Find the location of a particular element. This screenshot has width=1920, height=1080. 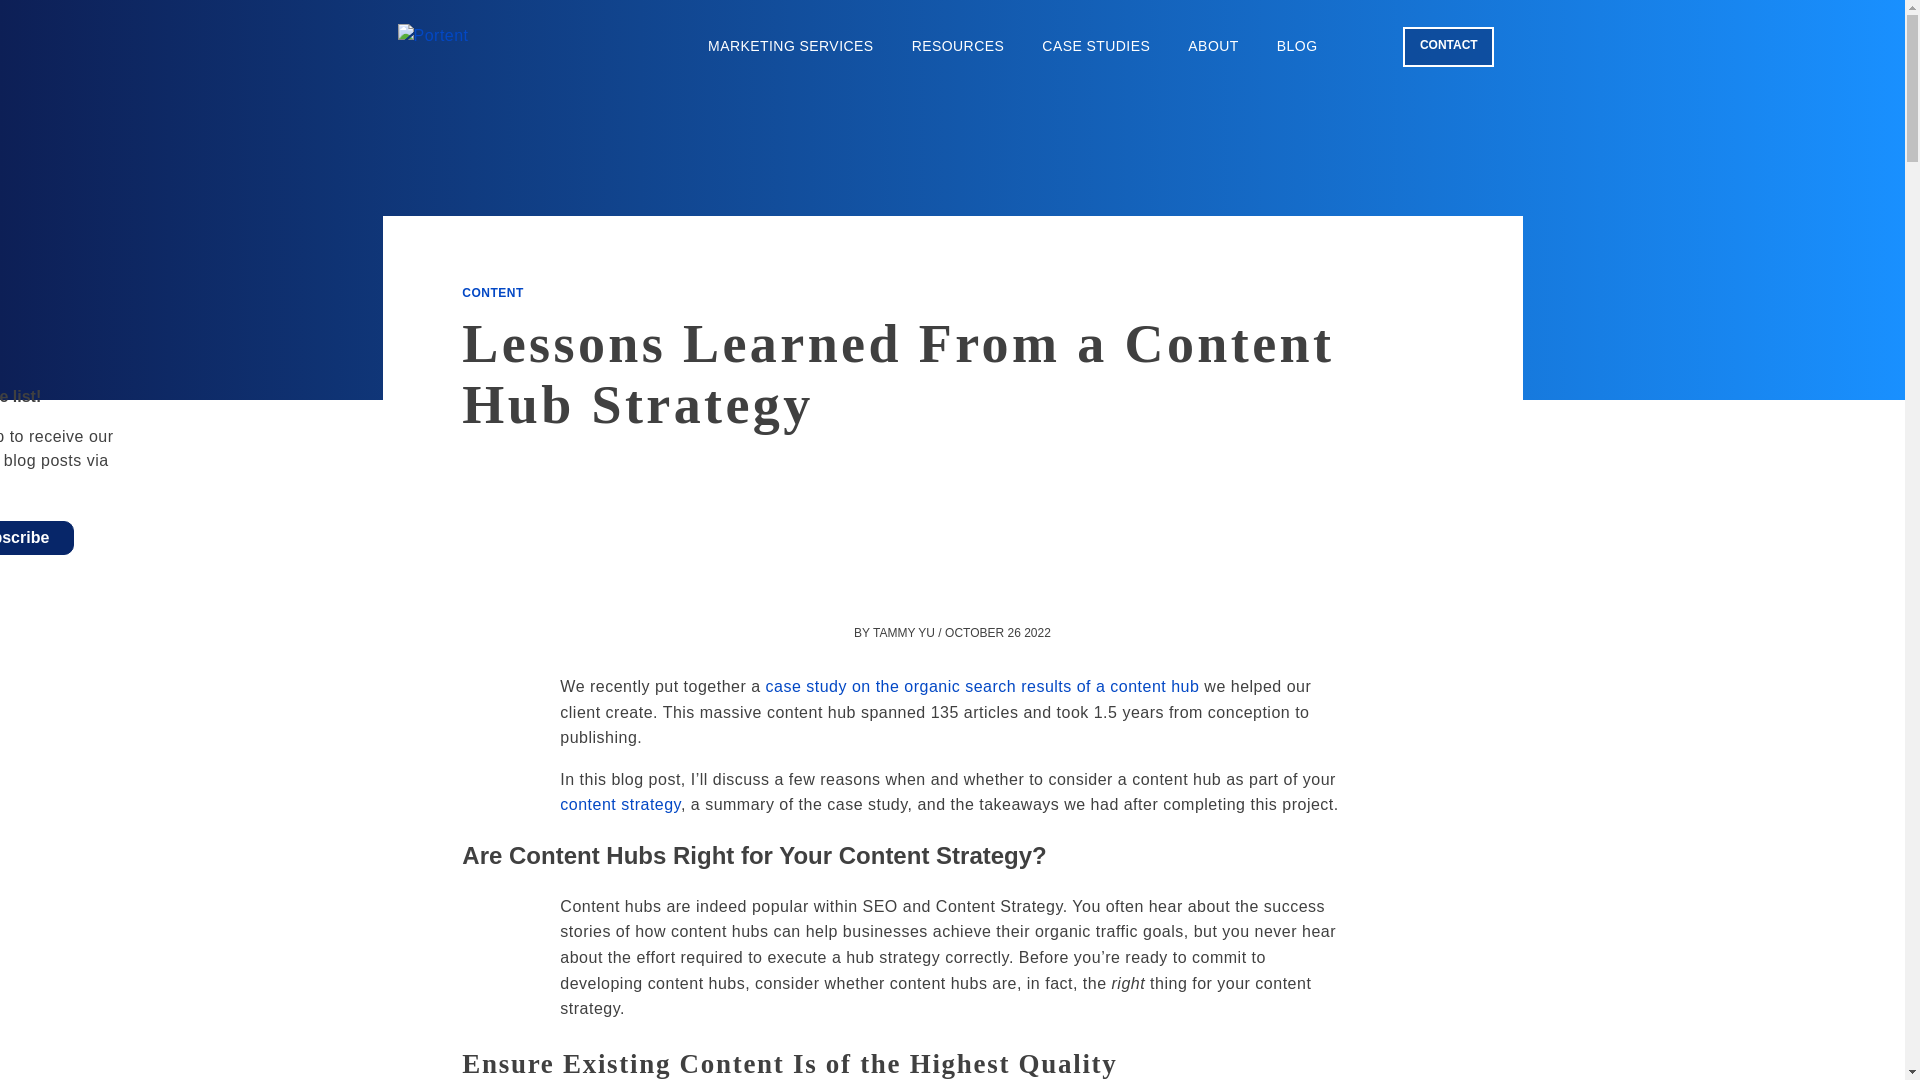

case study on the organic search results of a content hub is located at coordinates (983, 686).